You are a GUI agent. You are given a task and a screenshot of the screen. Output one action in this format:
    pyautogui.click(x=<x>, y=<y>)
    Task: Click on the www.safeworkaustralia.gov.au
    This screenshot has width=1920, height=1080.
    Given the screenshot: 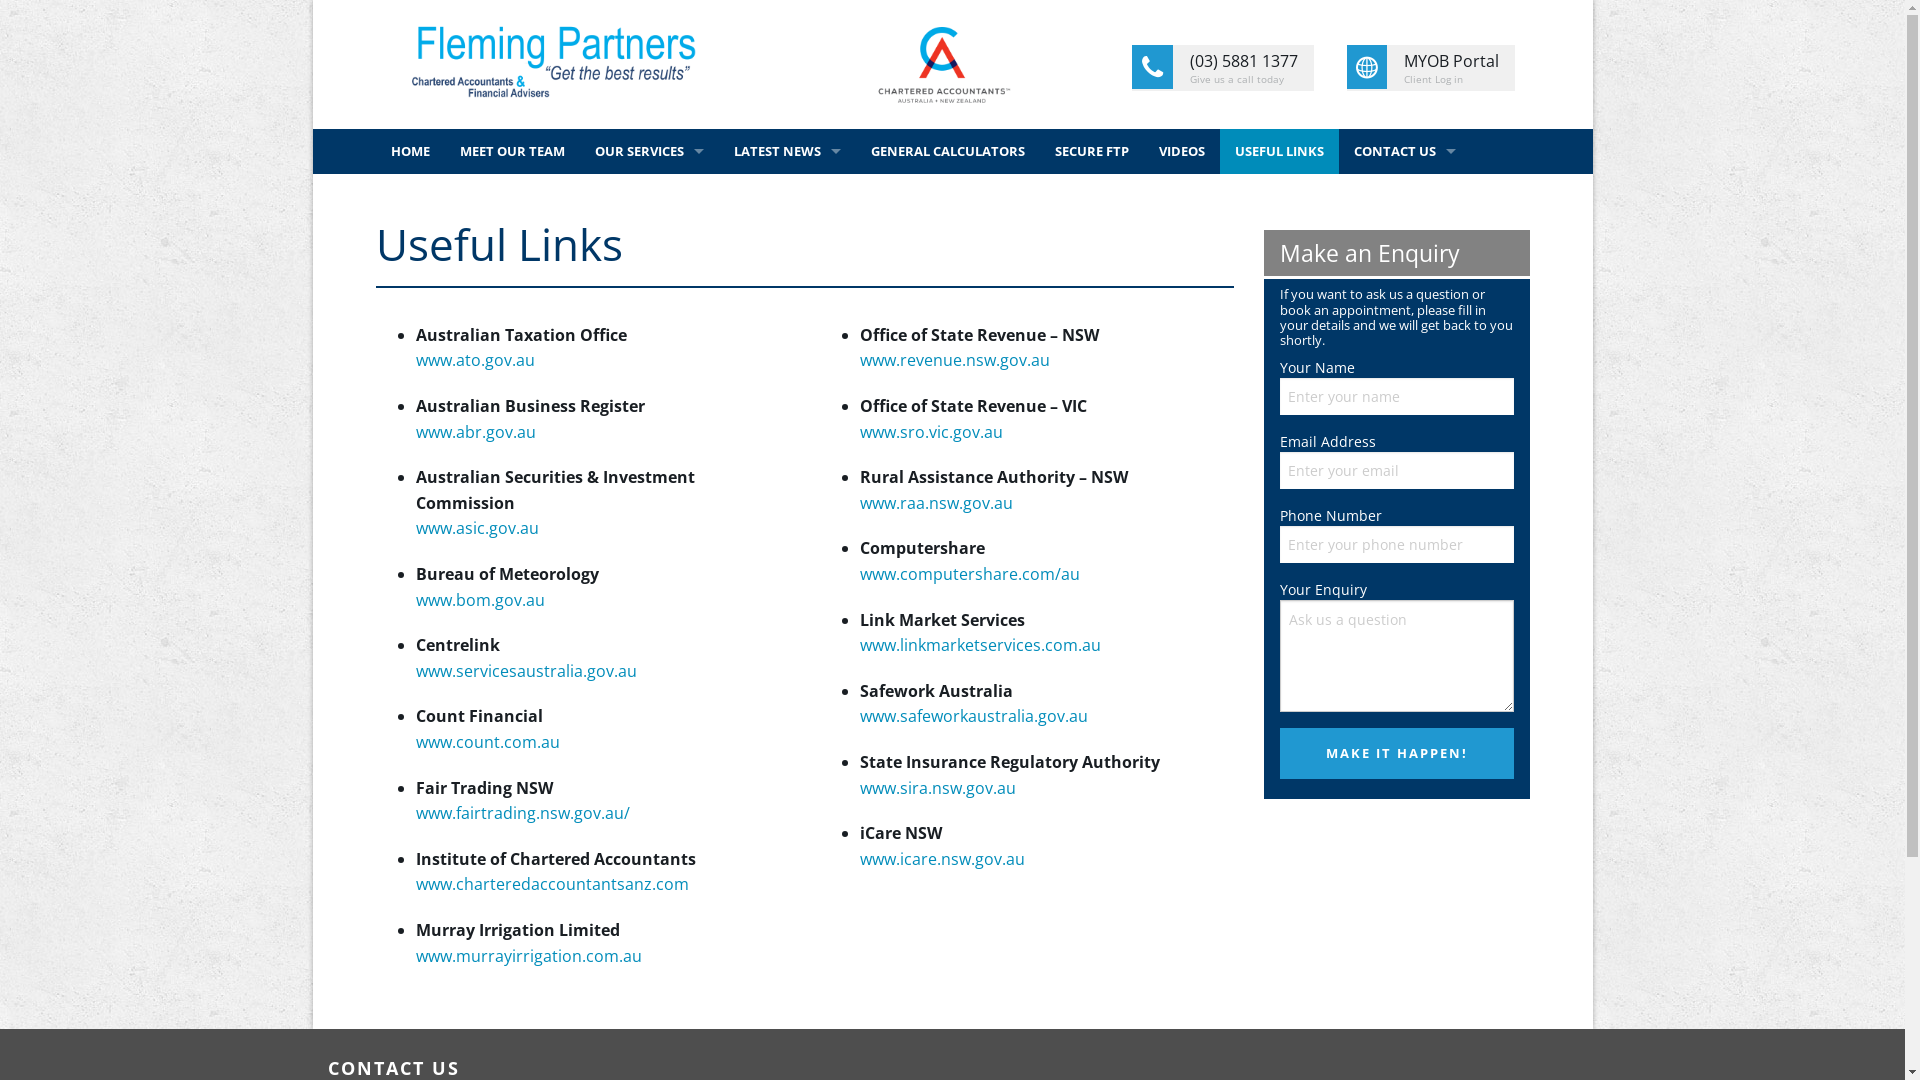 What is the action you would take?
    pyautogui.click(x=974, y=716)
    